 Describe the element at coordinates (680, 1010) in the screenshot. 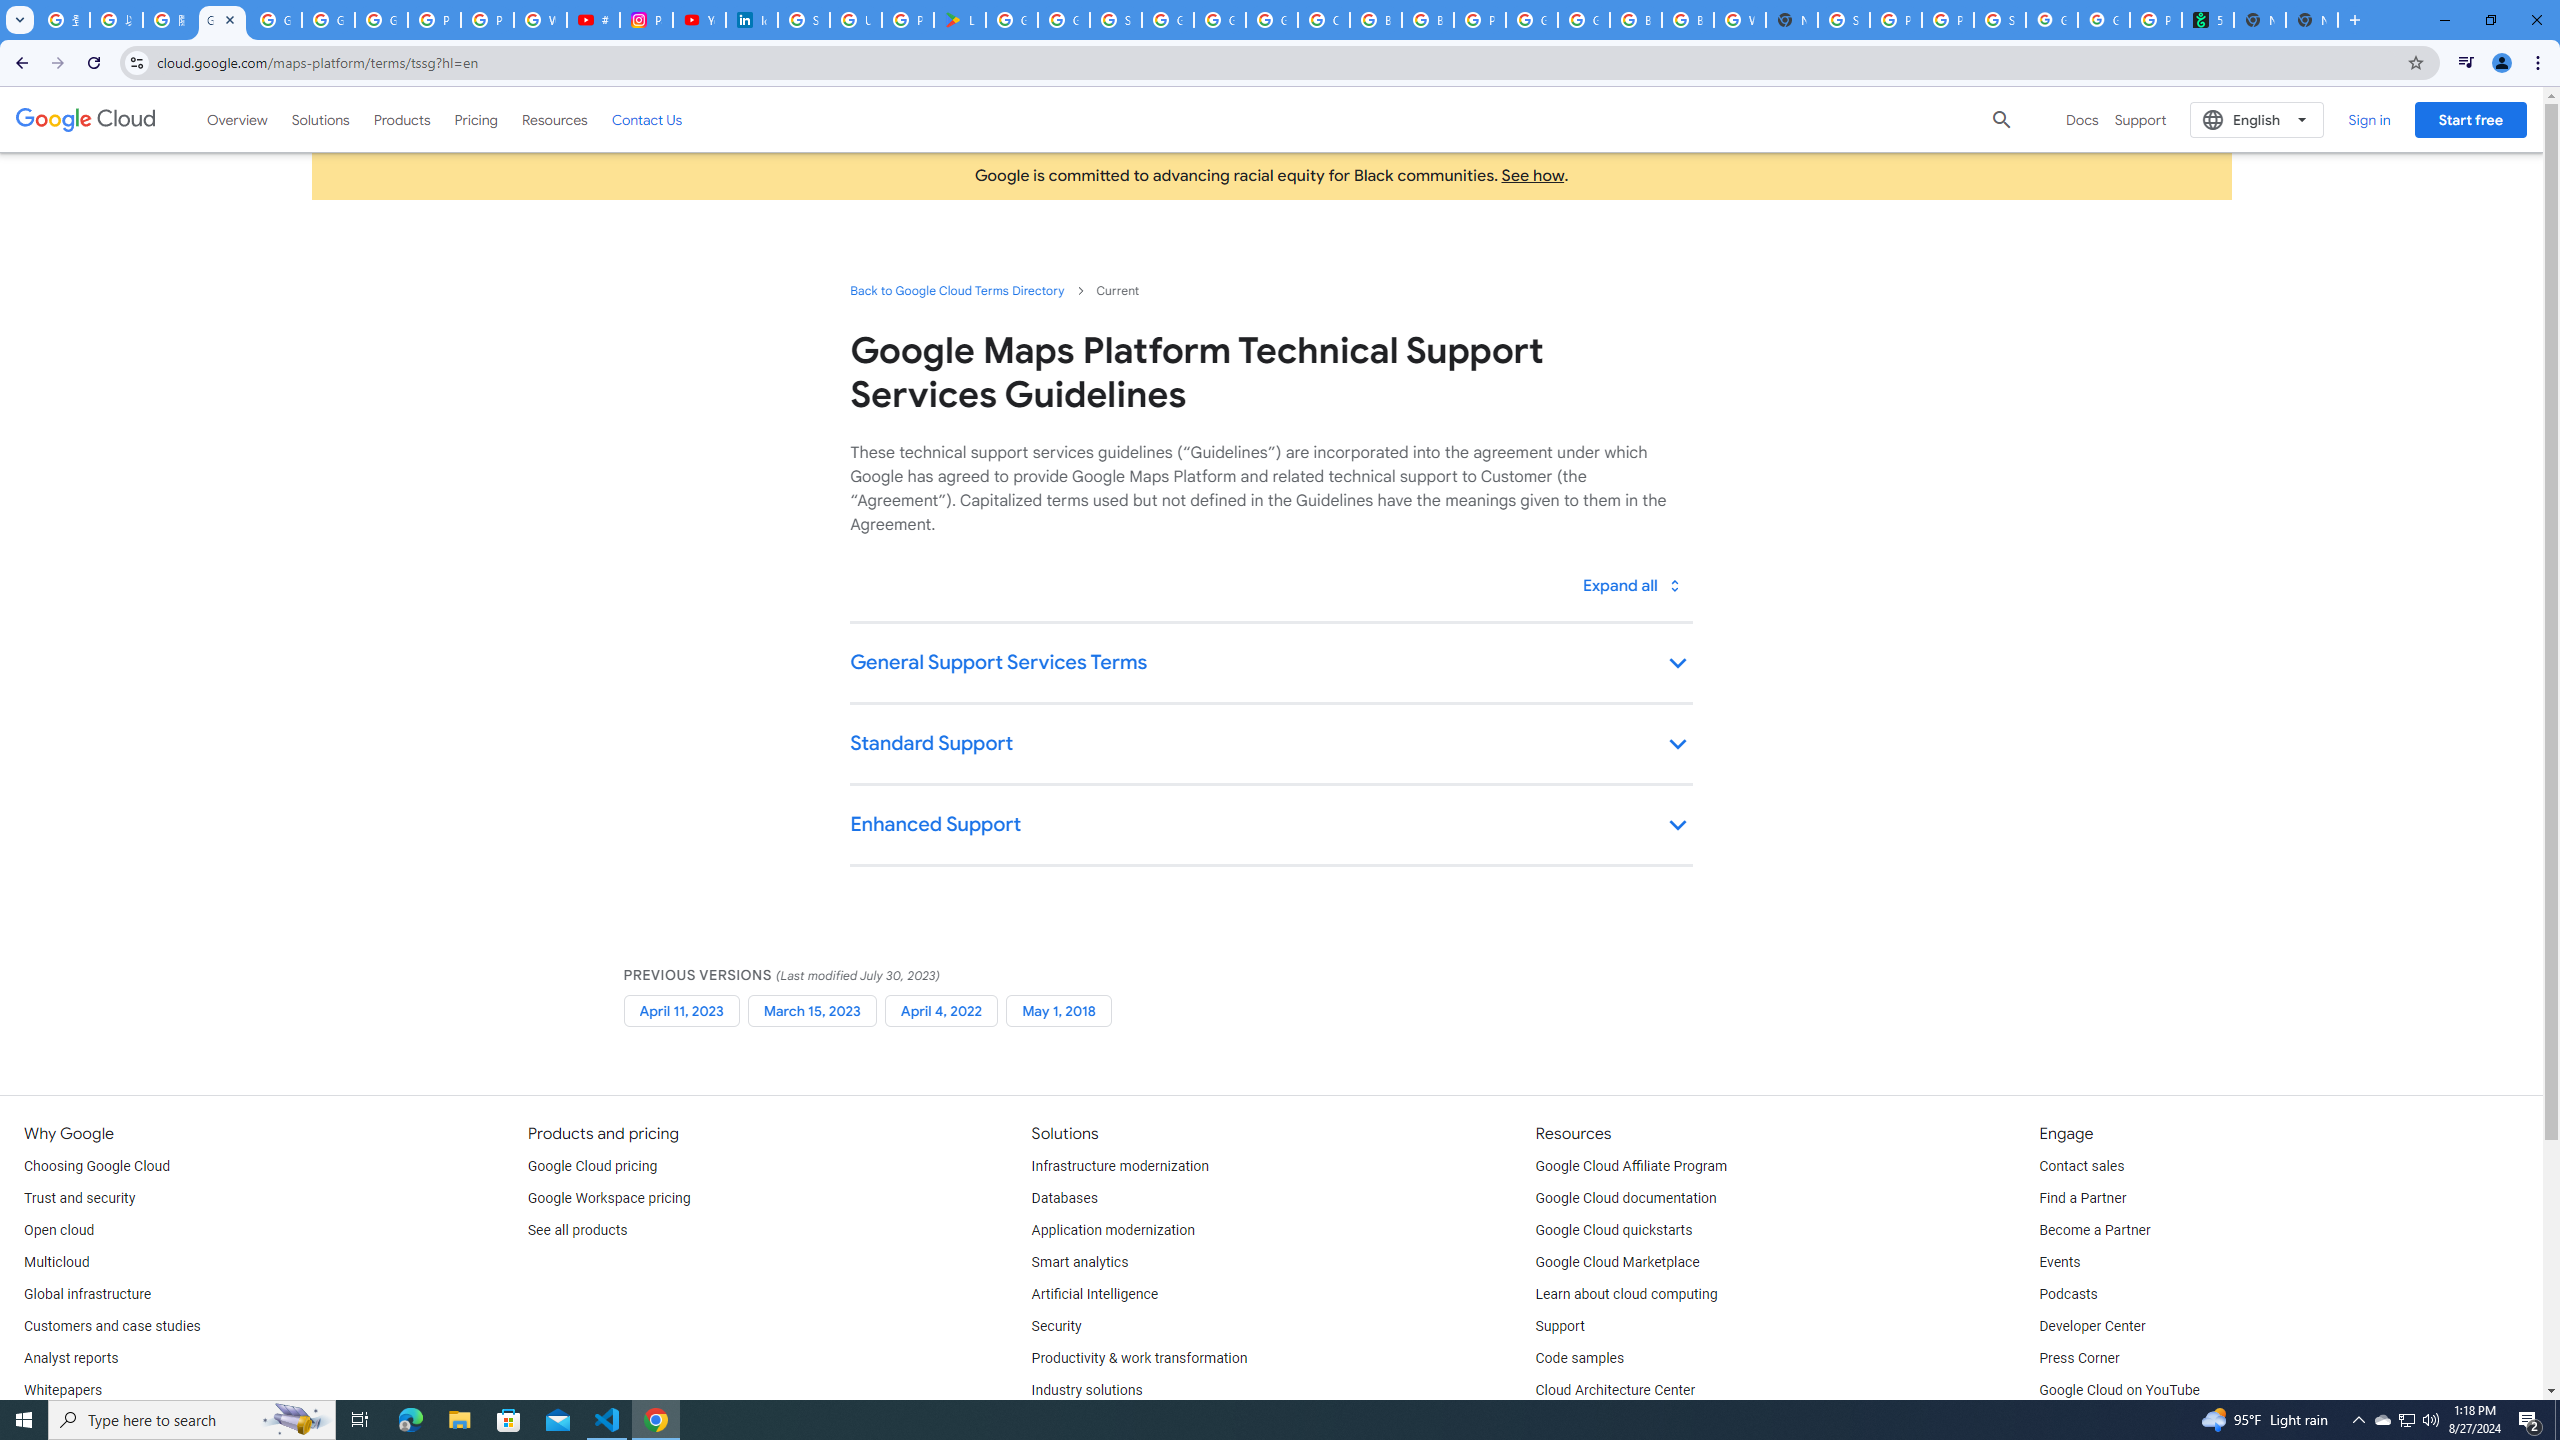

I see `April 11, 2023` at that location.